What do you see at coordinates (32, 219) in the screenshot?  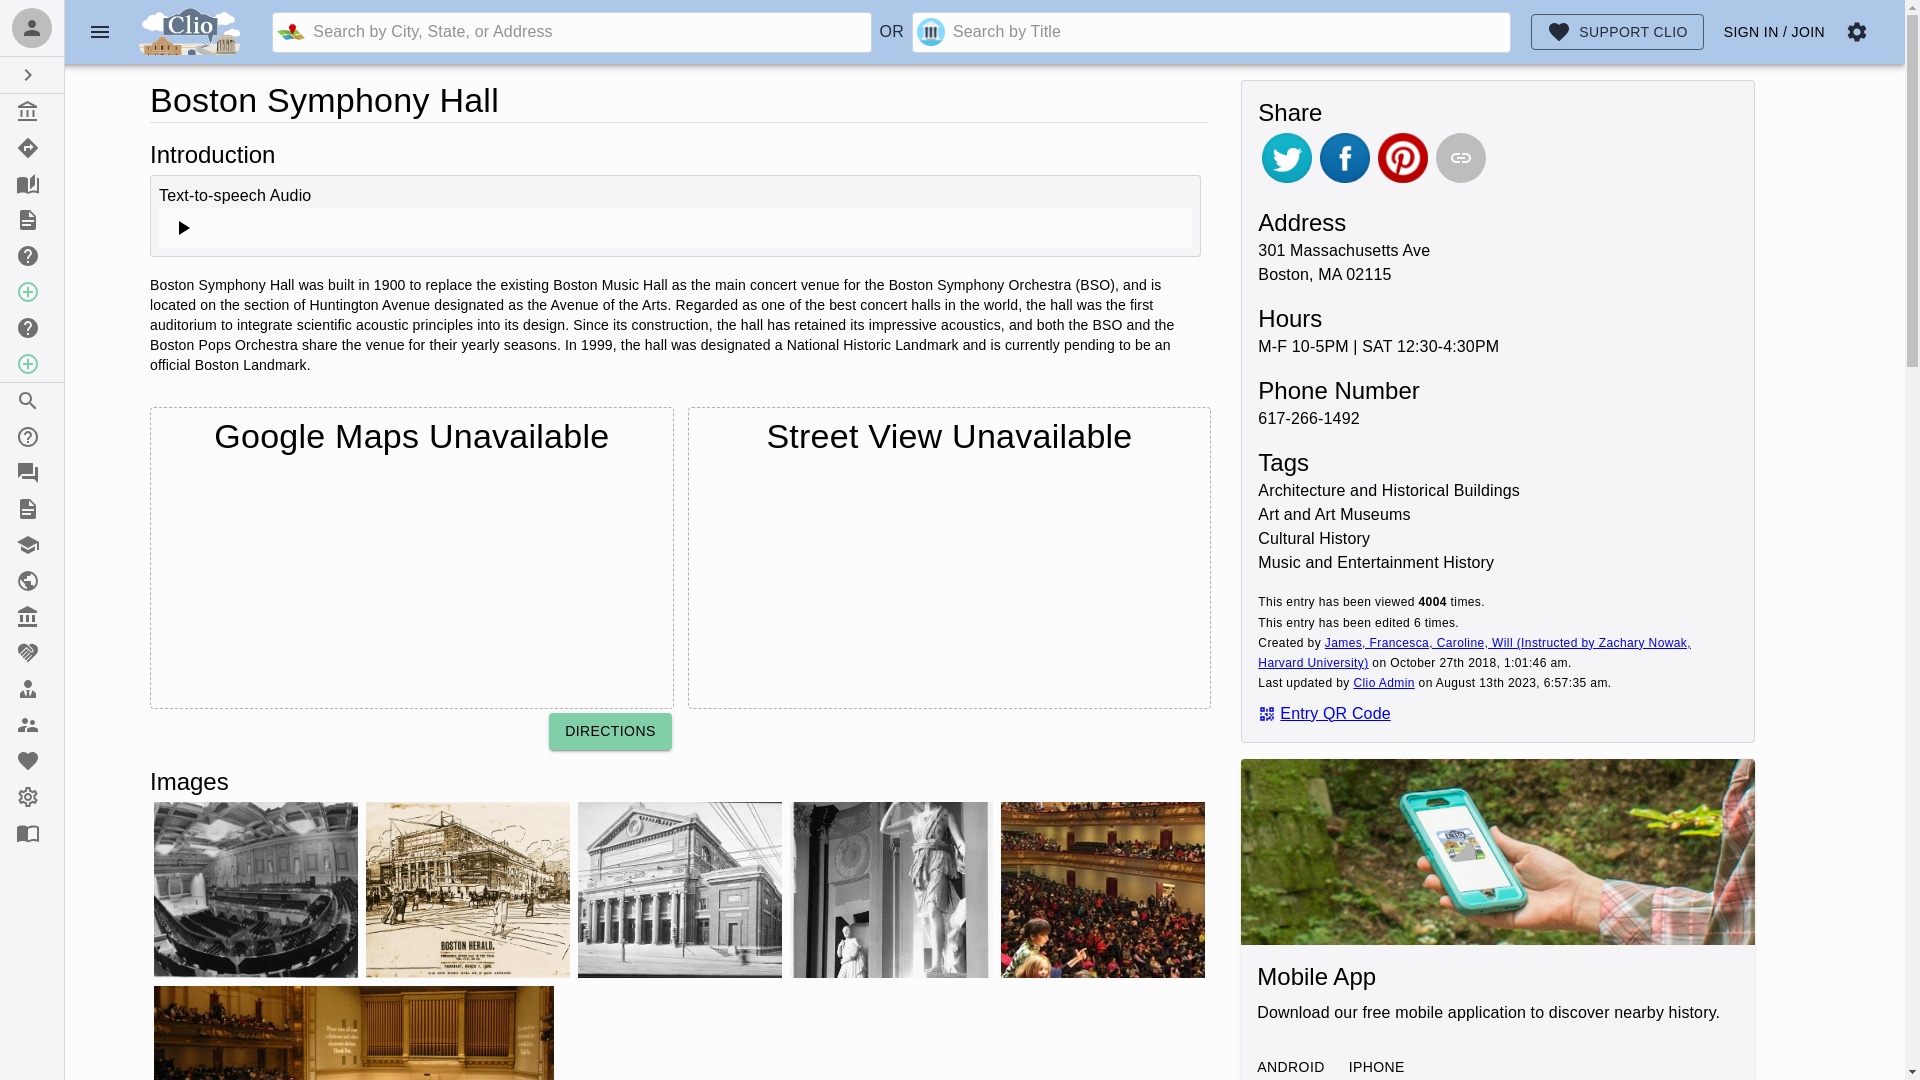 I see `Guides, Videos, and Rubrics` at bounding box center [32, 219].